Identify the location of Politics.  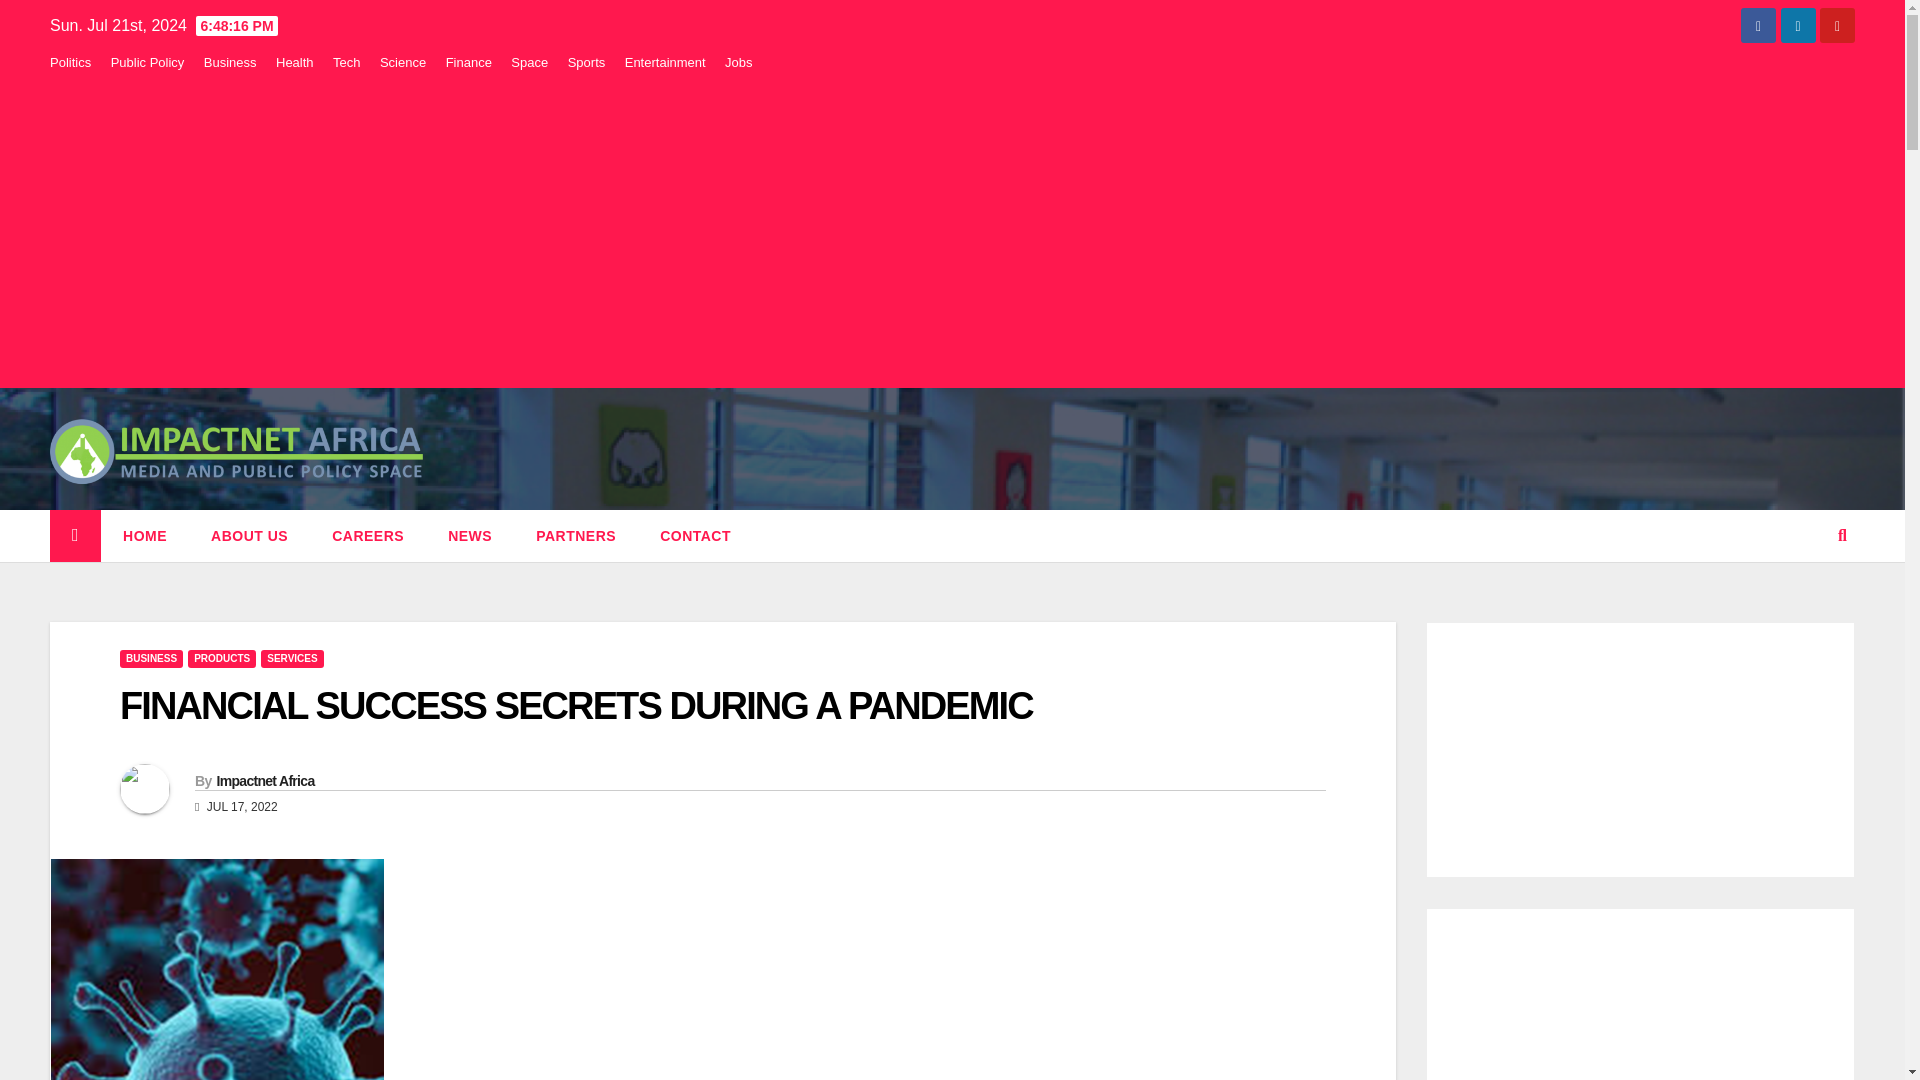
(70, 62).